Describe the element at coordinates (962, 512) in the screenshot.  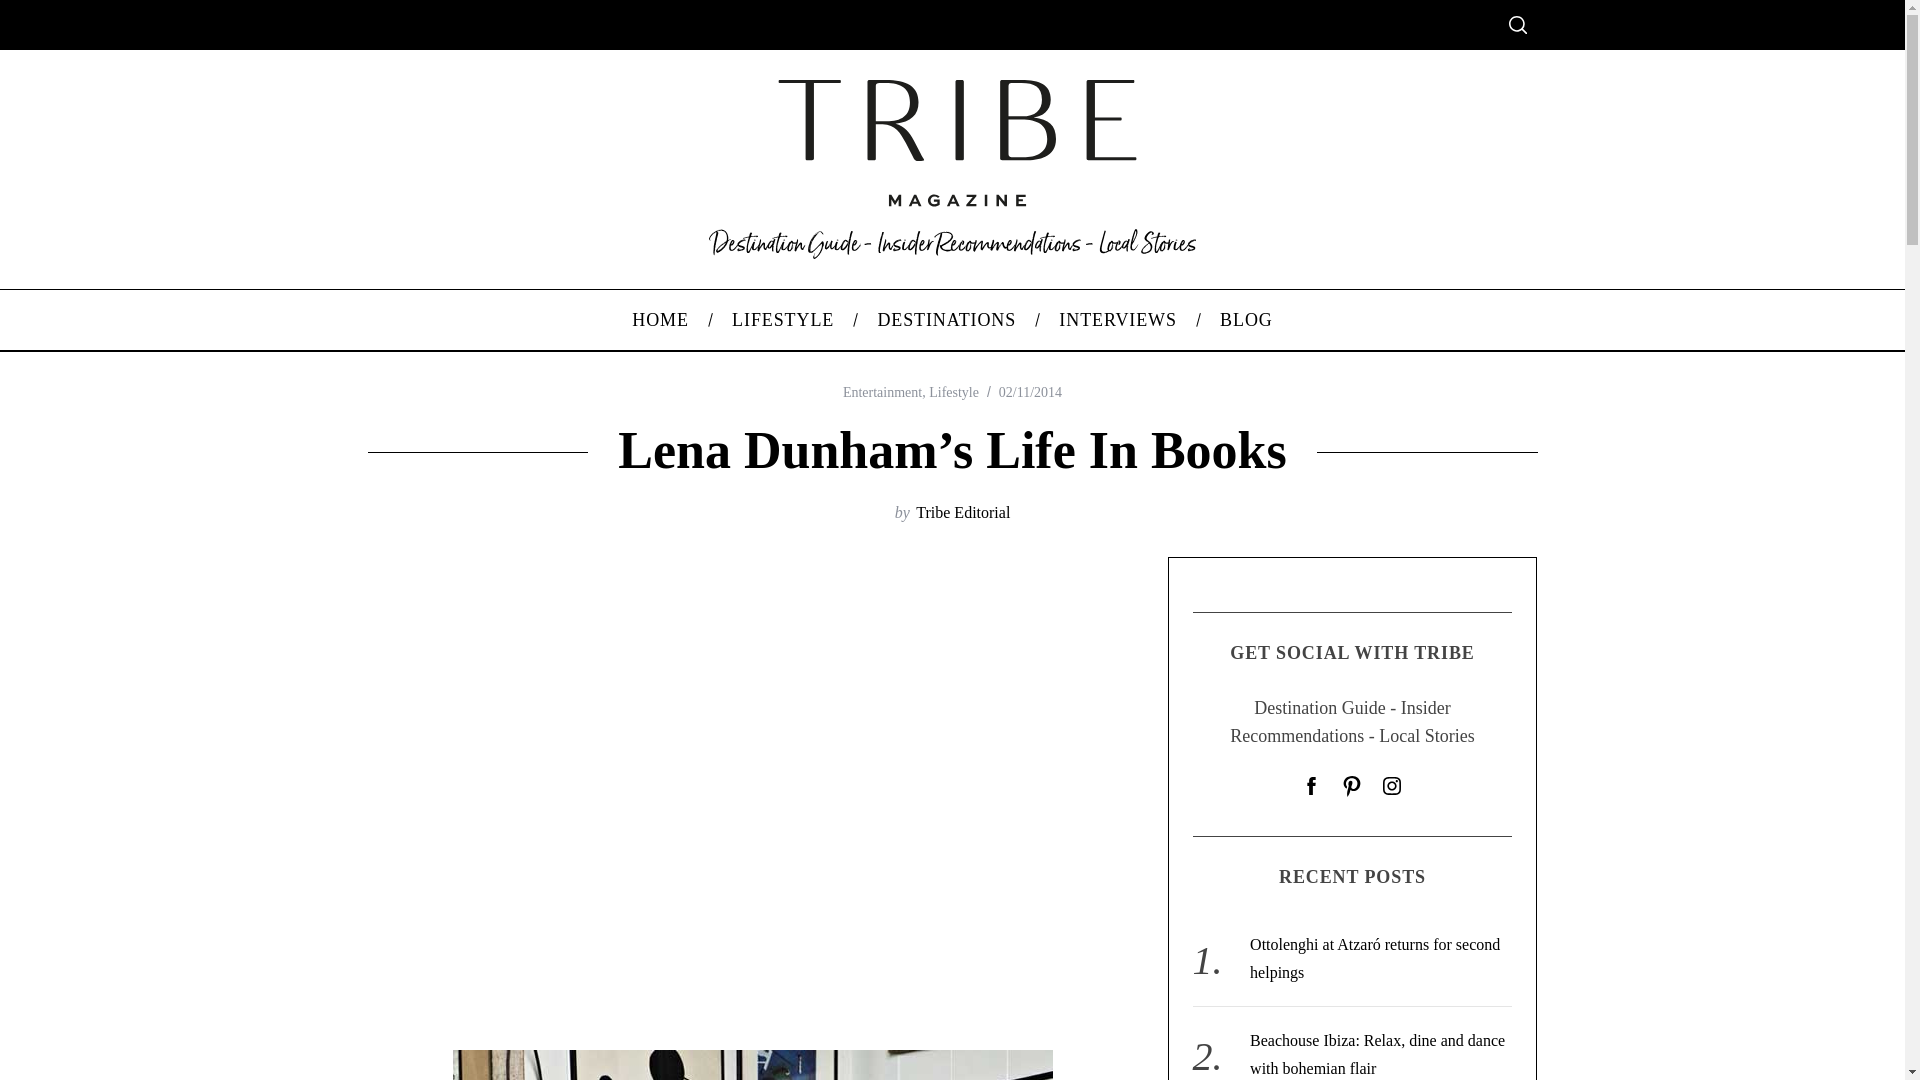
I see `Tribe Editorial` at that location.